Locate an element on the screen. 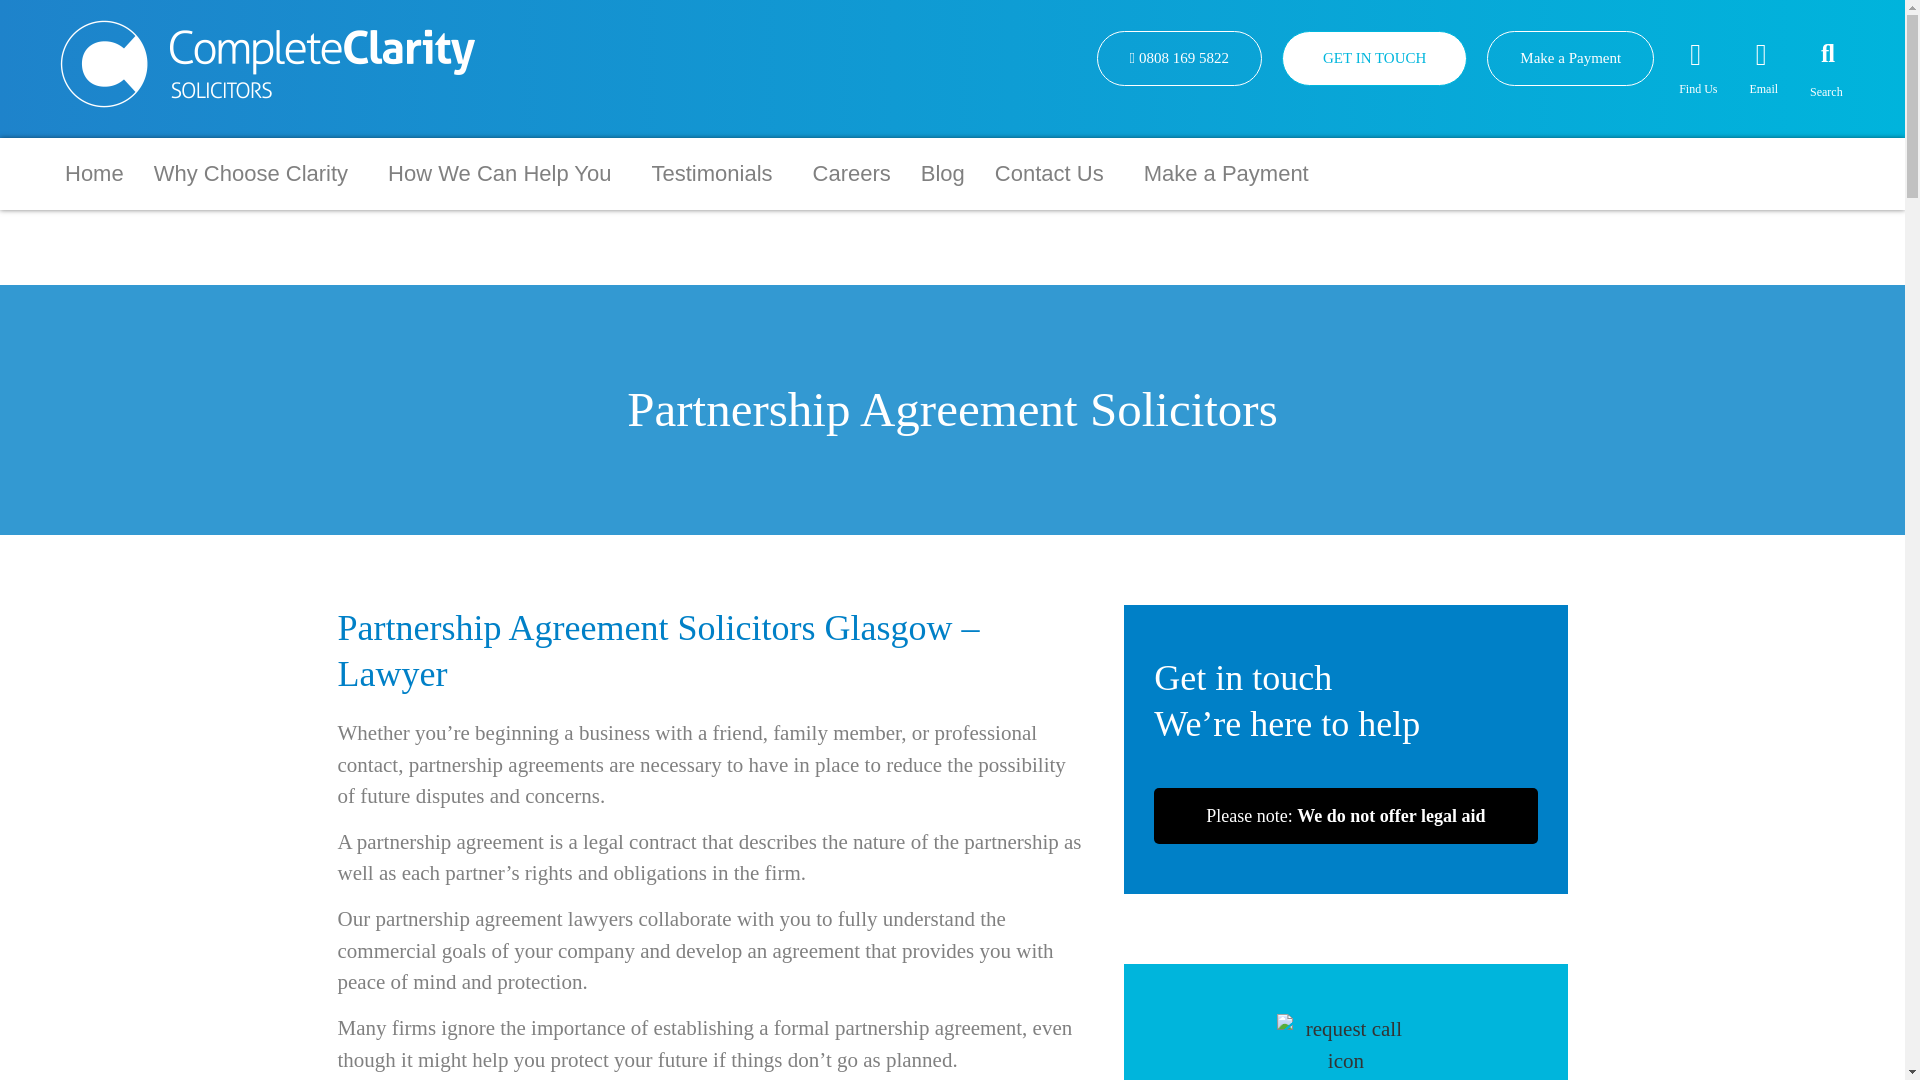 This screenshot has height=1080, width=1920. Make a Payment is located at coordinates (1570, 58).